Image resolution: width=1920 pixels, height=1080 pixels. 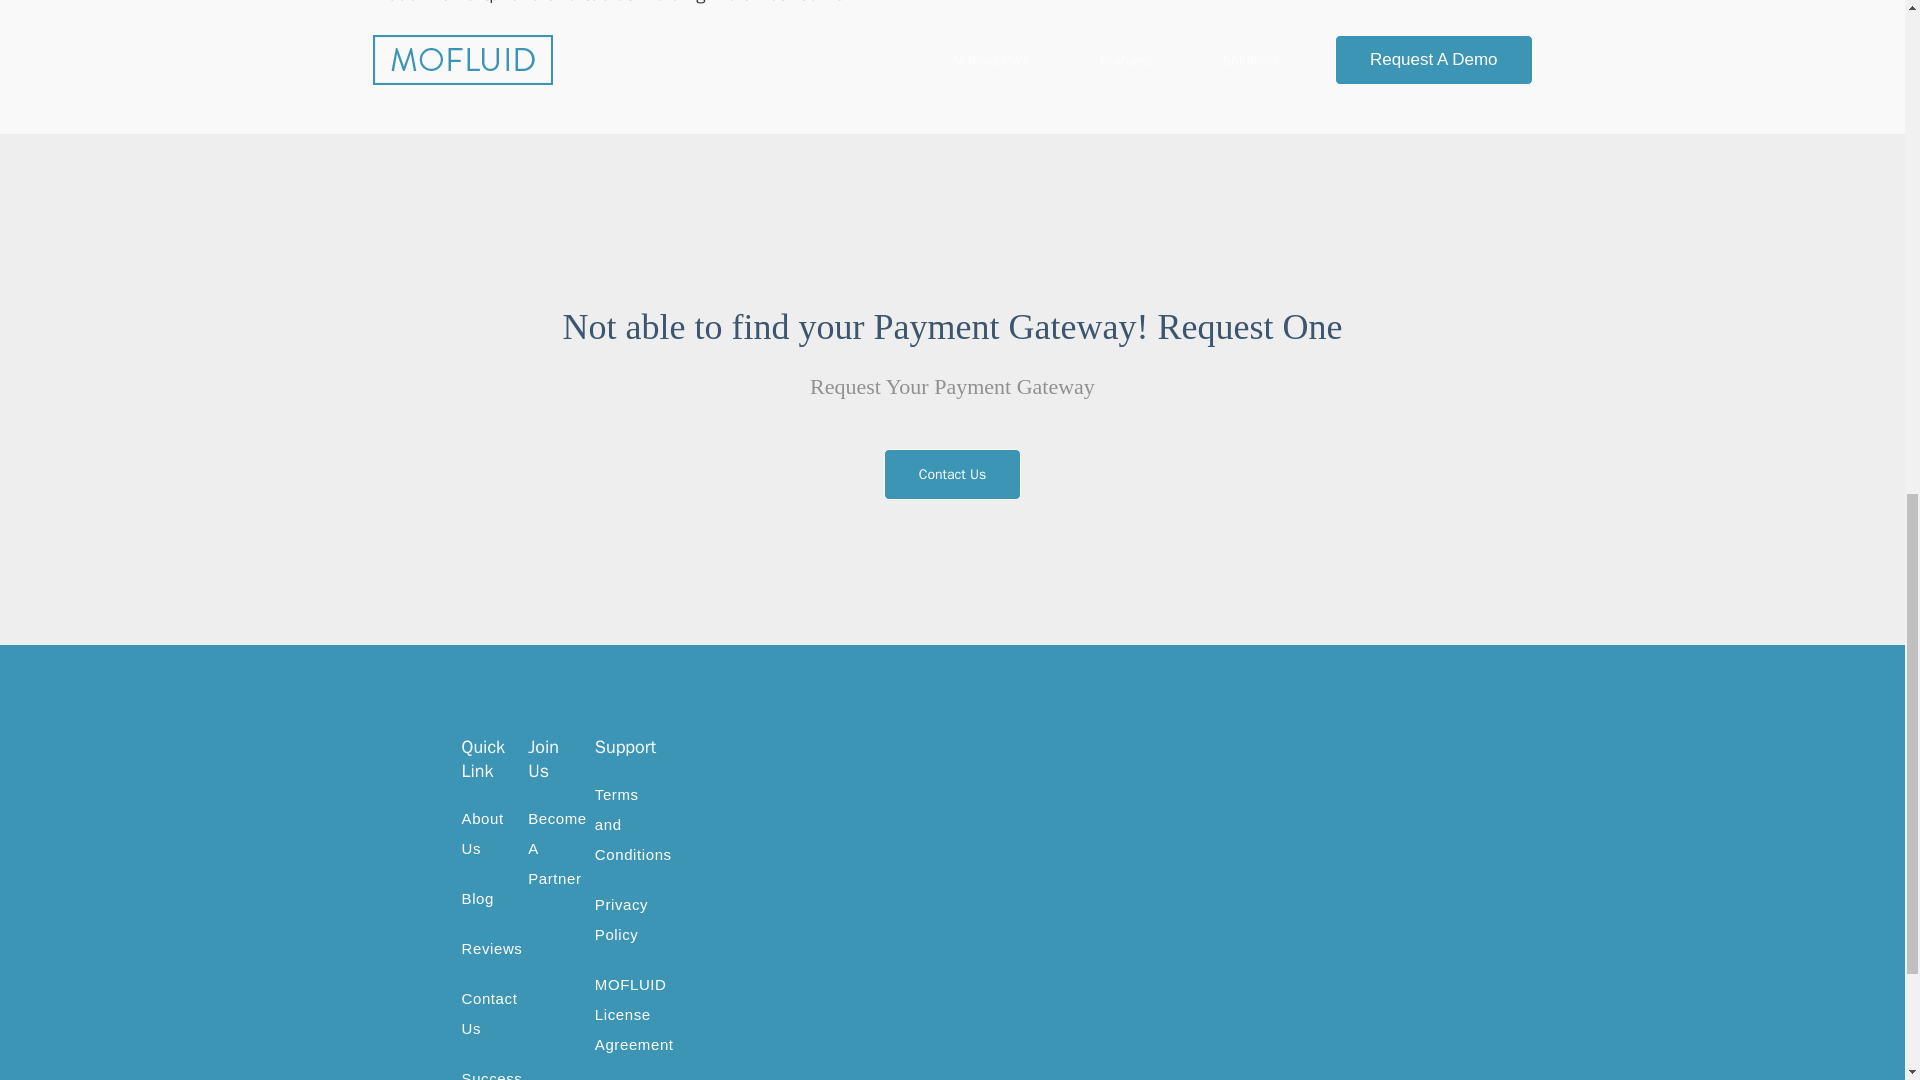 What do you see at coordinates (492, 948) in the screenshot?
I see `Reviews` at bounding box center [492, 948].